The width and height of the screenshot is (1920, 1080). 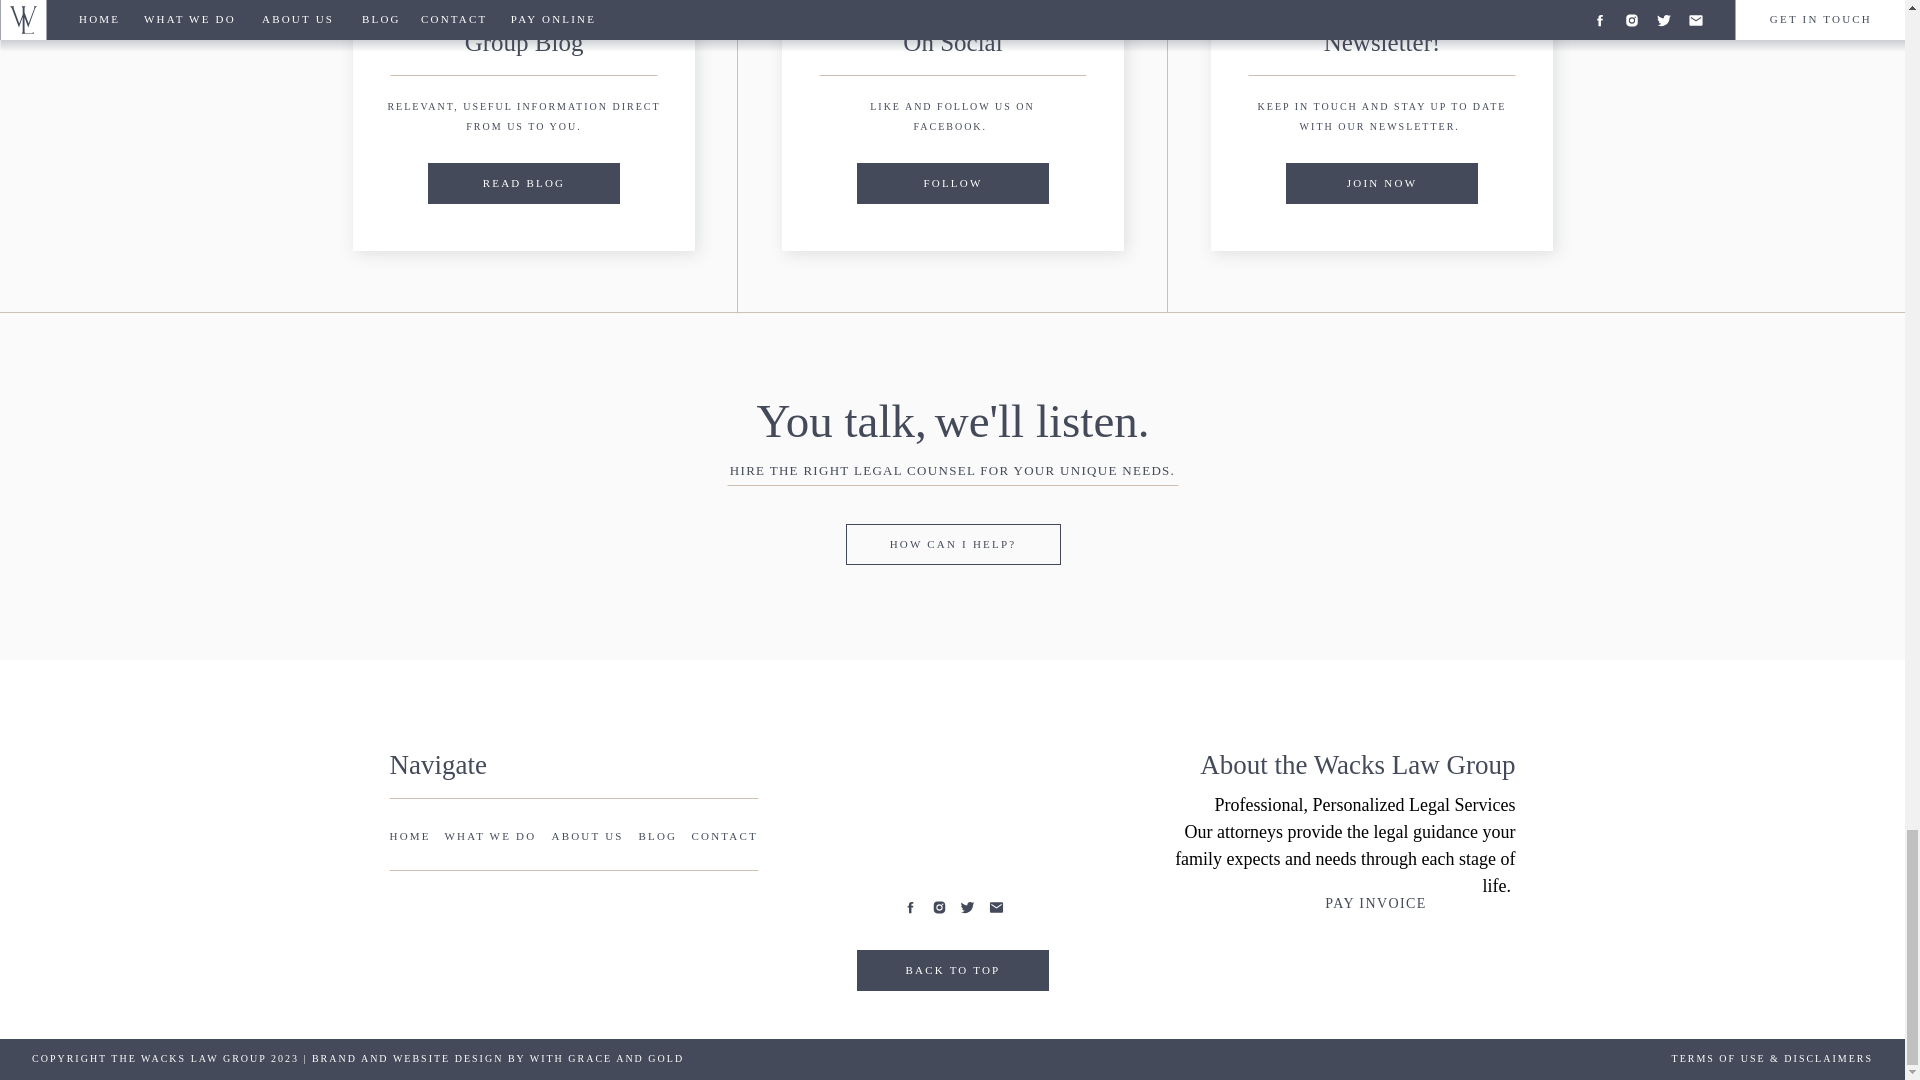 What do you see at coordinates (724, 837) in the screenshot?
I see `CONTACT` at bounding box center [724, 837].